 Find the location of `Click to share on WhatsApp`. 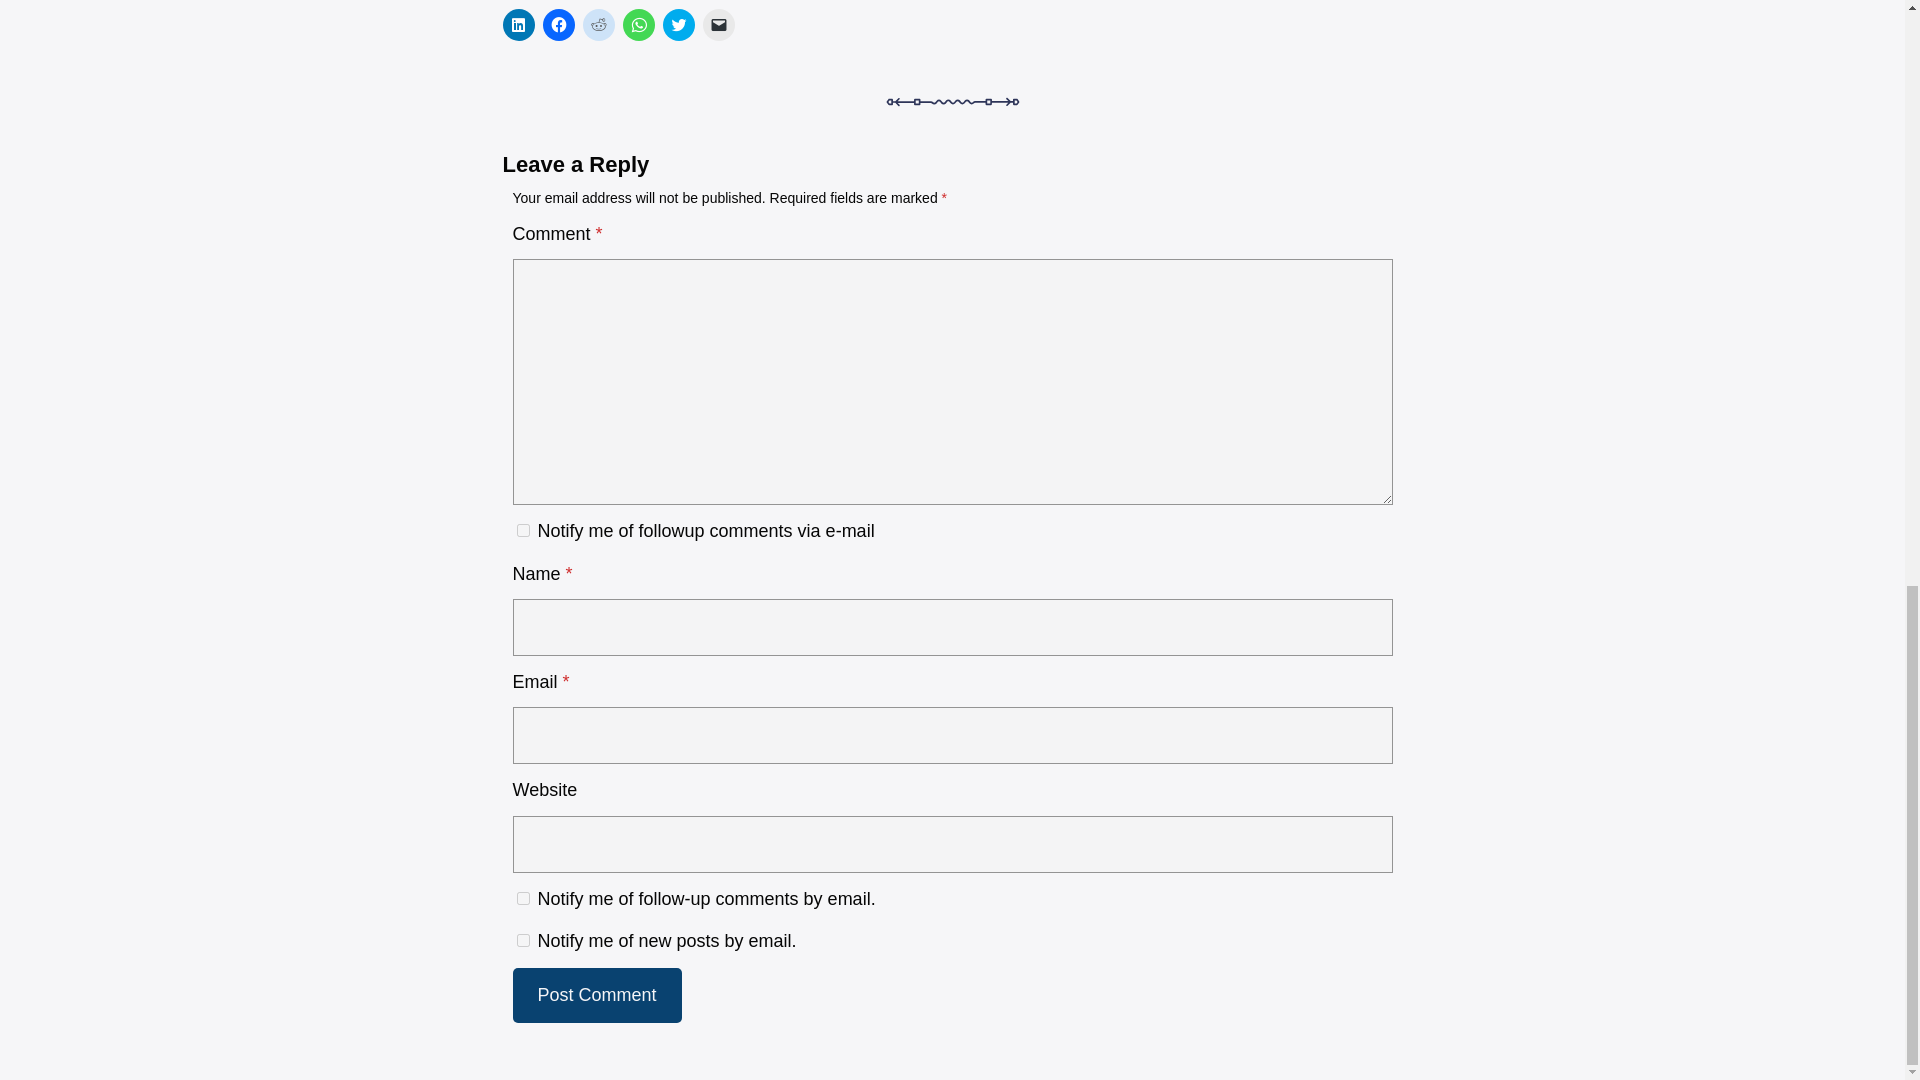

Click to share on WhatsApp is located at coordinates (638, 24).